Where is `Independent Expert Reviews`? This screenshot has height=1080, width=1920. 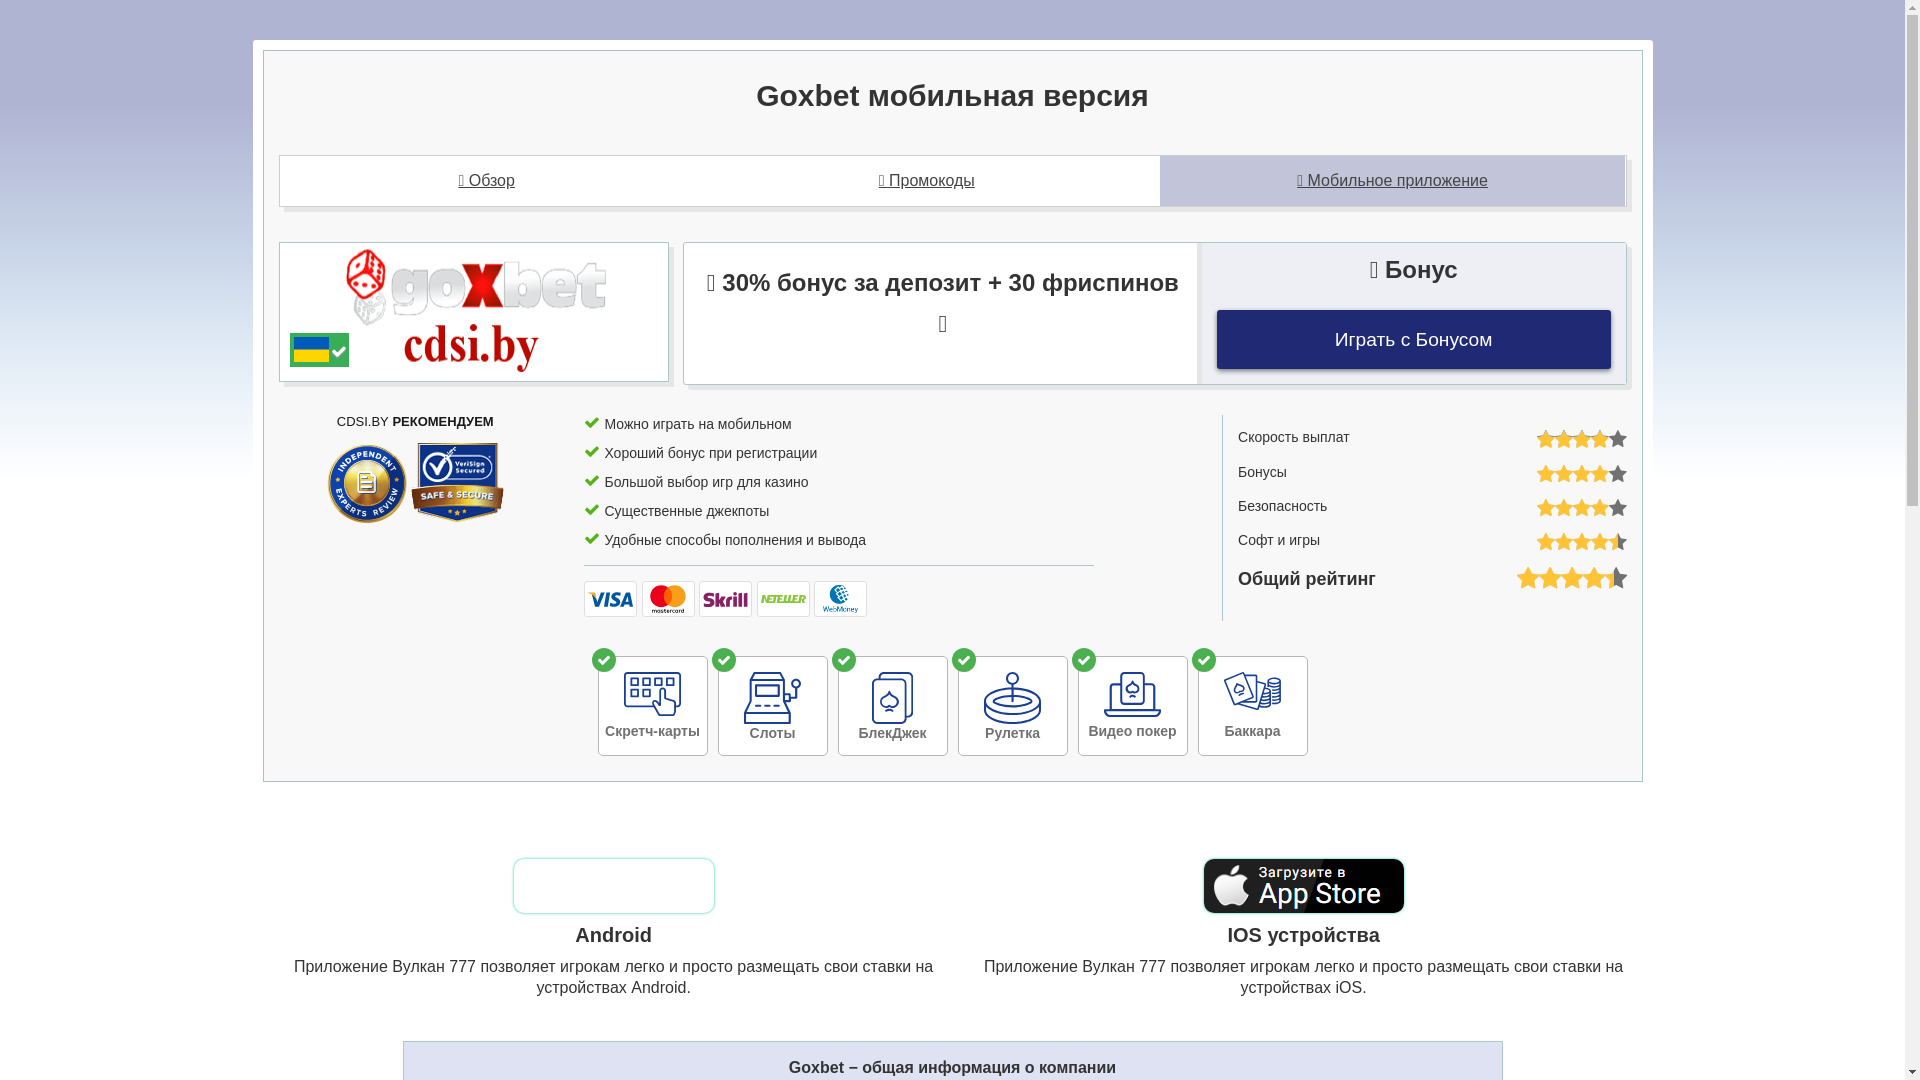
Independent Expert Reviews is located at coordinates (366, 483).